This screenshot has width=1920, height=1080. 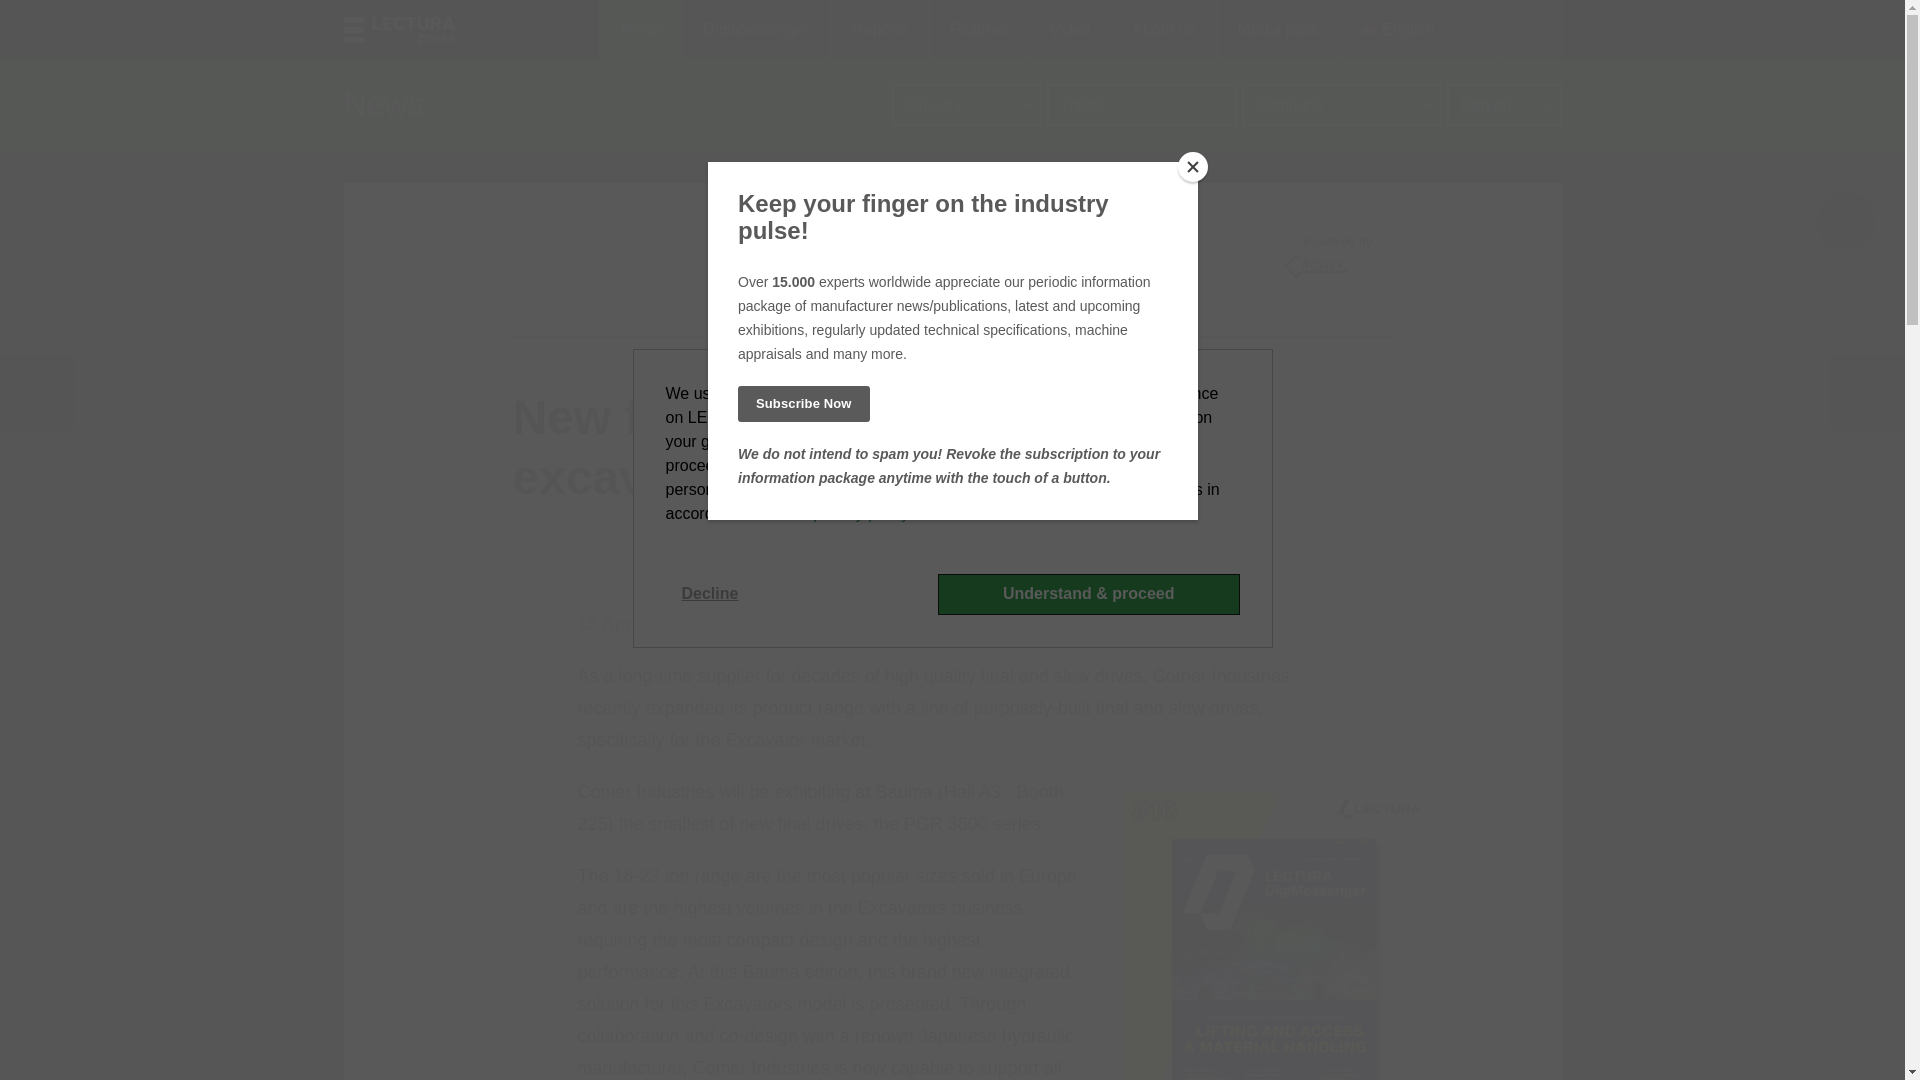 What do you see at coordinates (977, 30) in the screenshot?
I see `Pictures` at bounding box center [977, 30].